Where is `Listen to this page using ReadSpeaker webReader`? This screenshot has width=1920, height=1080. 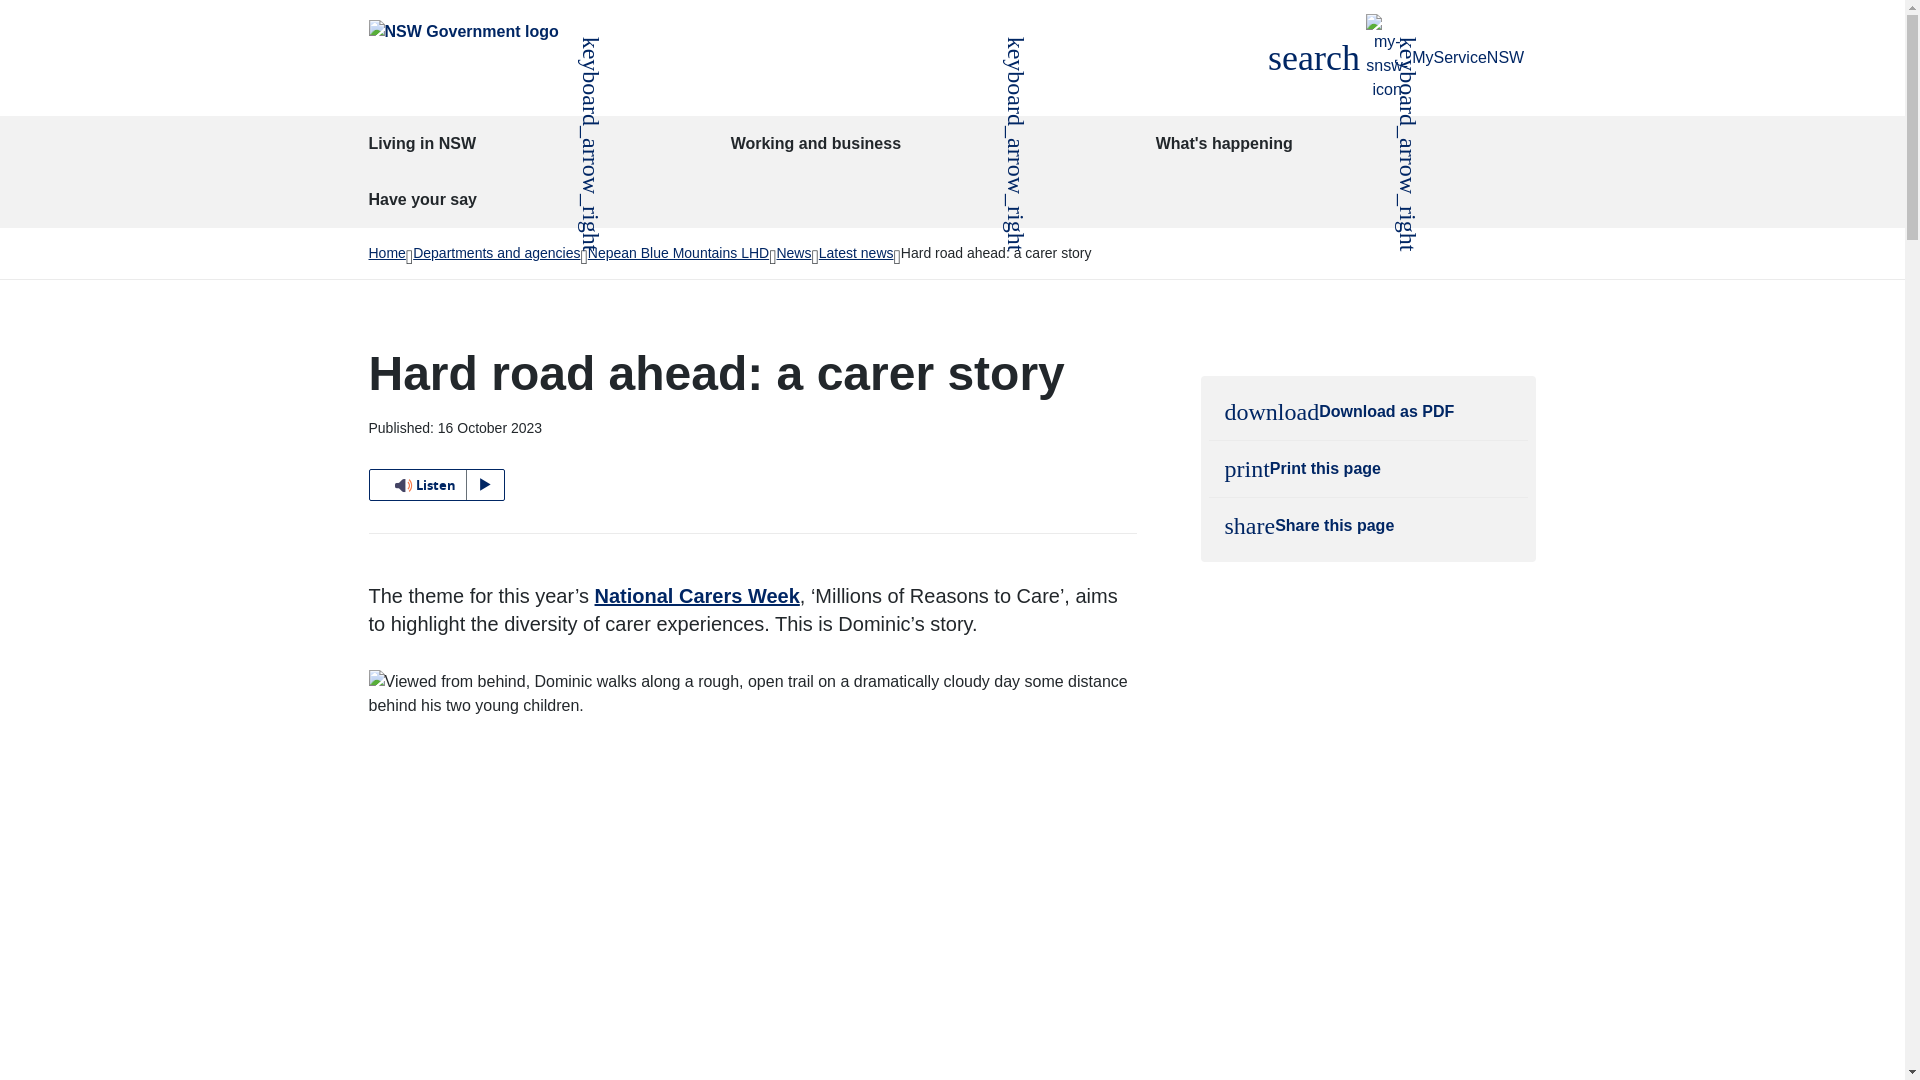 Listen to this page using ReadSpeaker webReader is located at coordinates (1314, 58).